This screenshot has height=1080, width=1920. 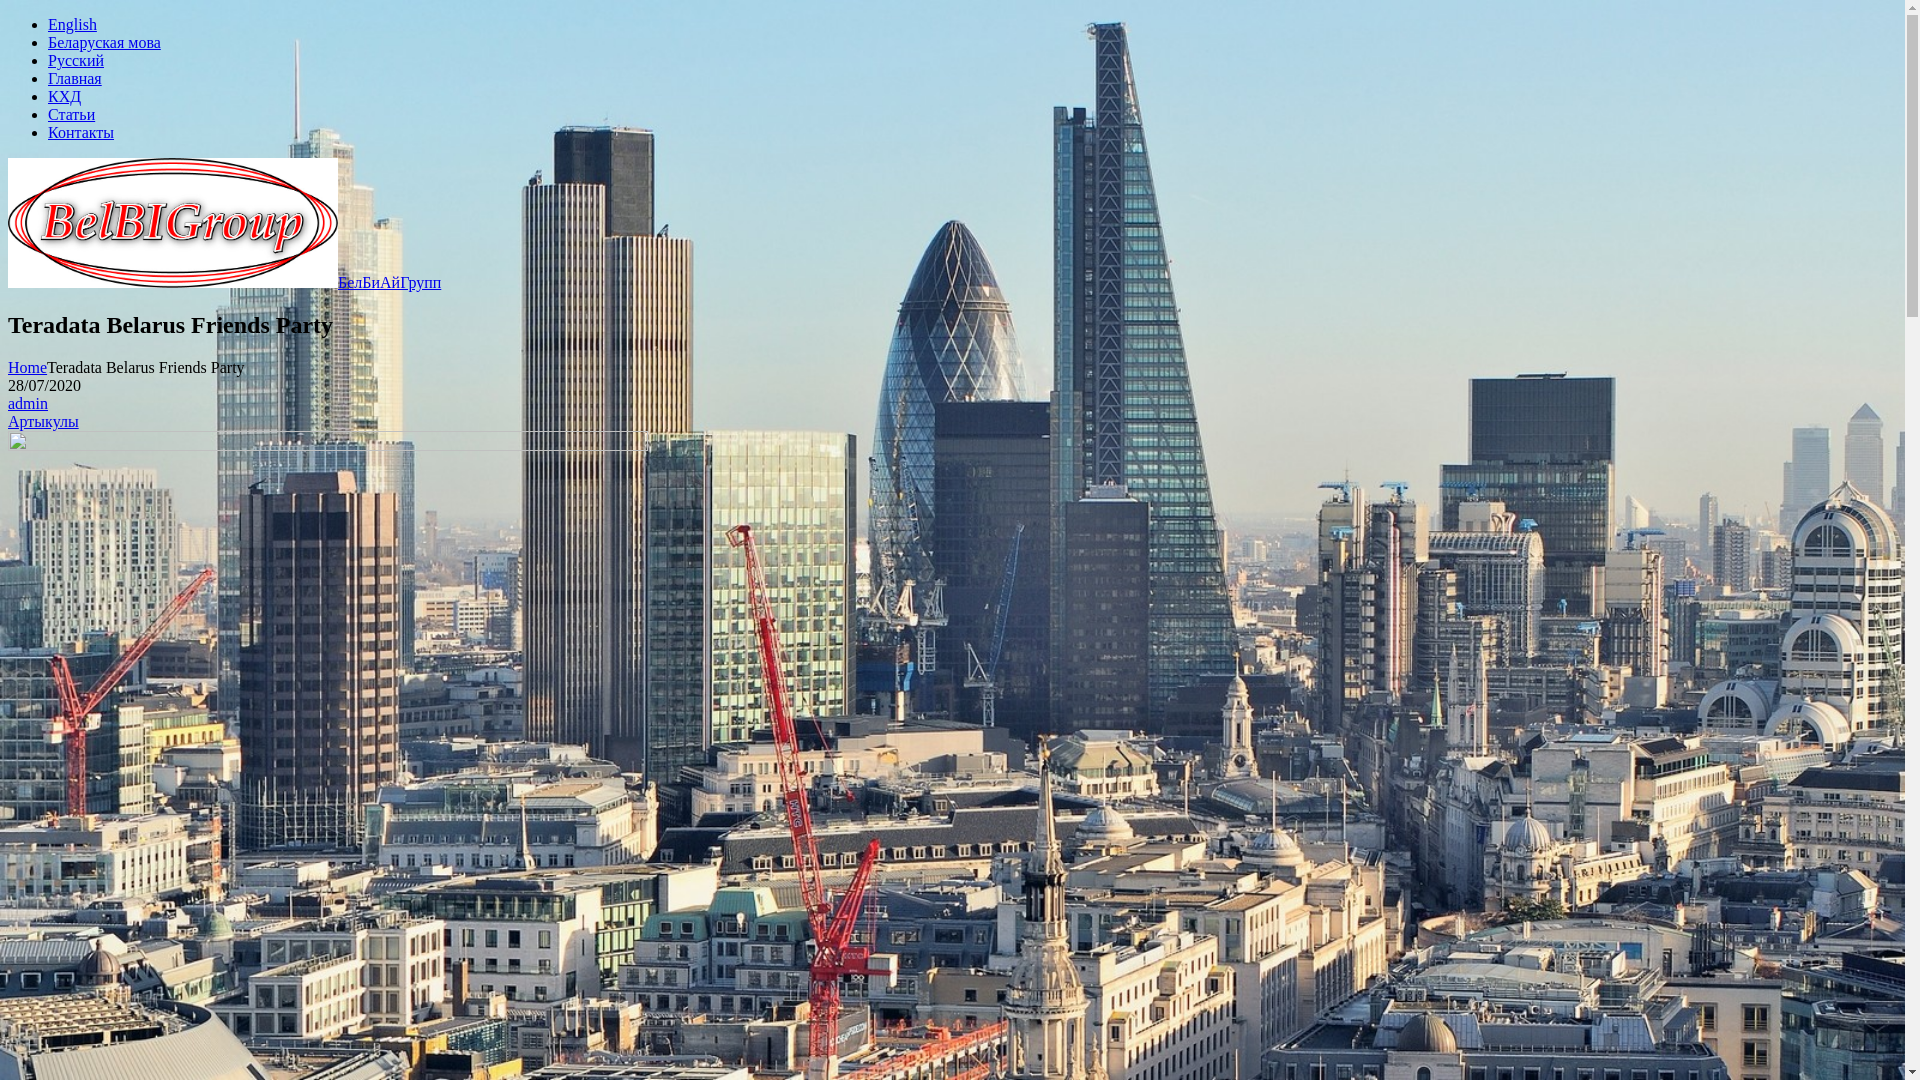 What do you see at coordinates (28, 404) in the screenshot?
I see `admin` at bounding box center [28, 404].